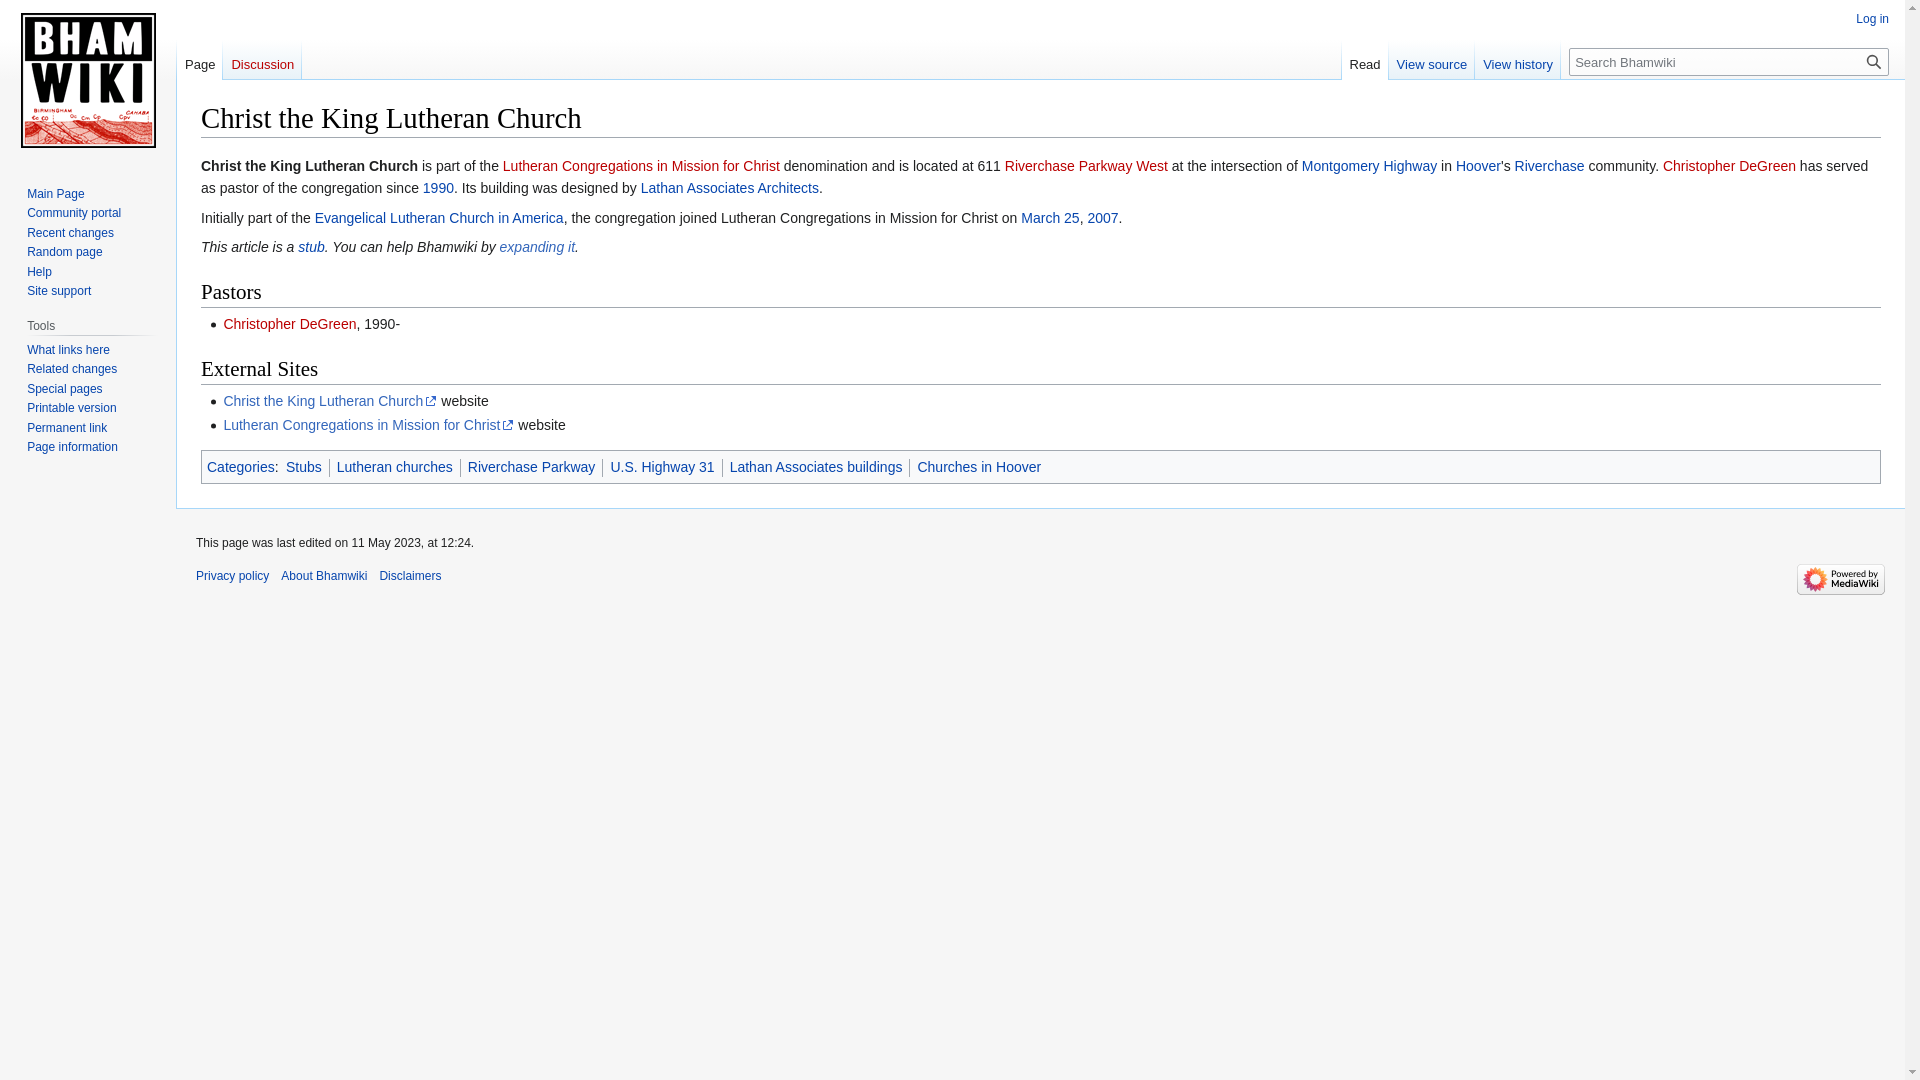 The width and height of the screenshot is (1920, 1080). What do you see at coordinates (310, 246) in the screenshot?
I see `stub` at bounding box center [310, 246].